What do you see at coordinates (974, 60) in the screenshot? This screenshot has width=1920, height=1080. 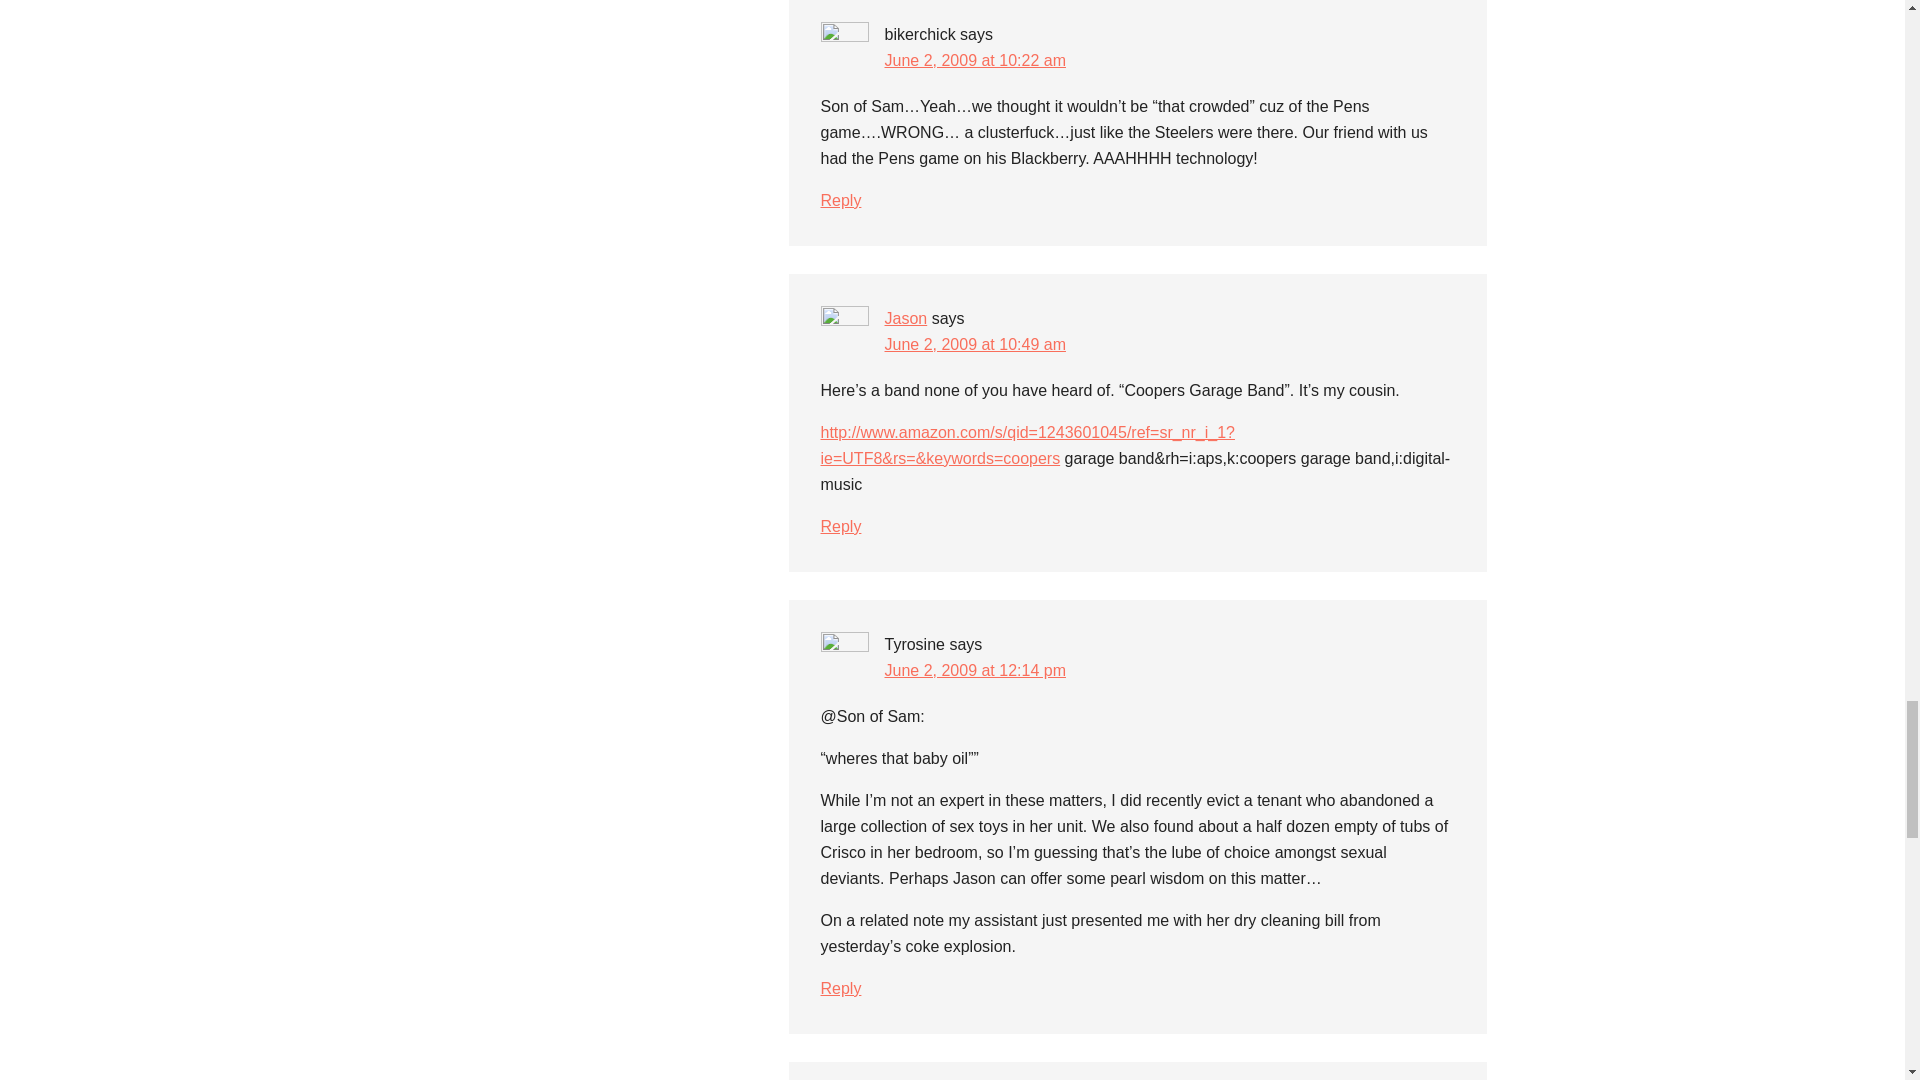 I see `June 2, 2009 at 10:22 am` at bounding box center [974, 60].